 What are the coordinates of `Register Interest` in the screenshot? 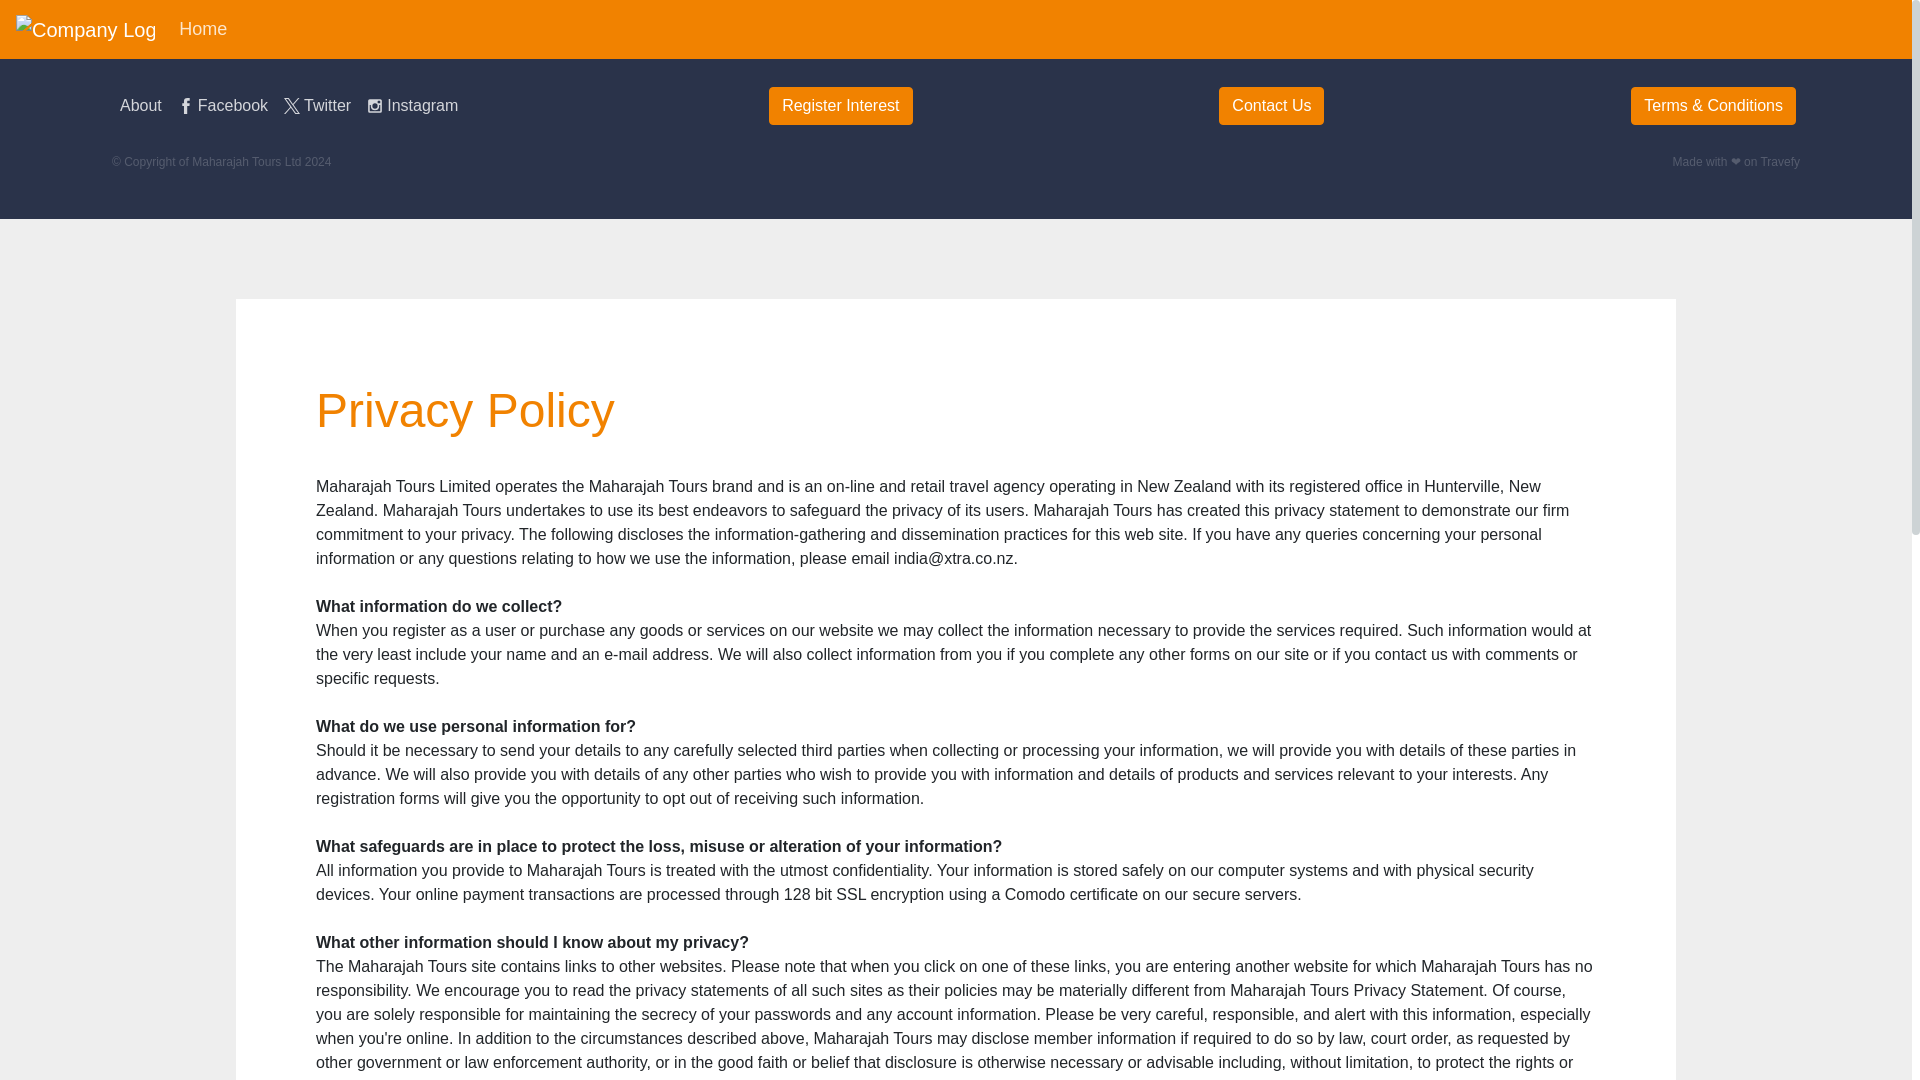 It's located at (840, 106).